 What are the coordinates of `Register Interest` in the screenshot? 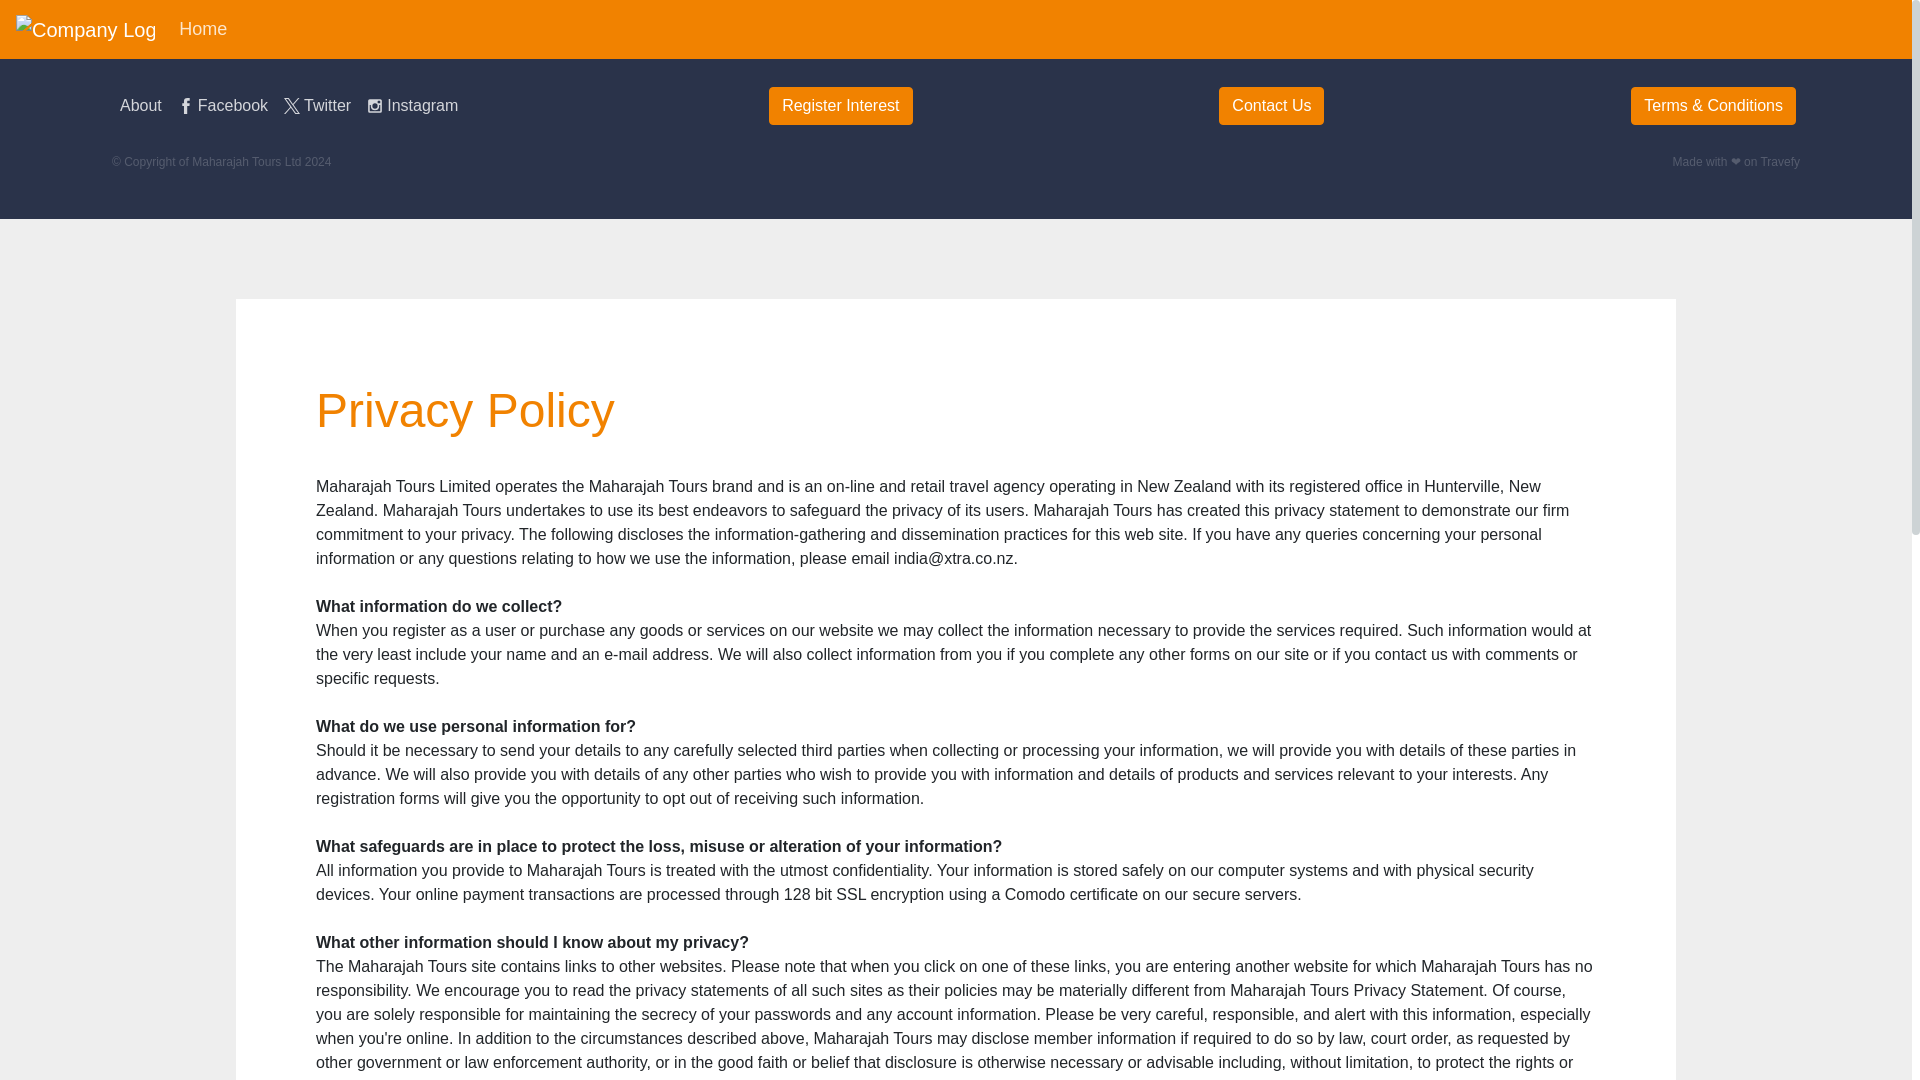 It's located at (840, 106).